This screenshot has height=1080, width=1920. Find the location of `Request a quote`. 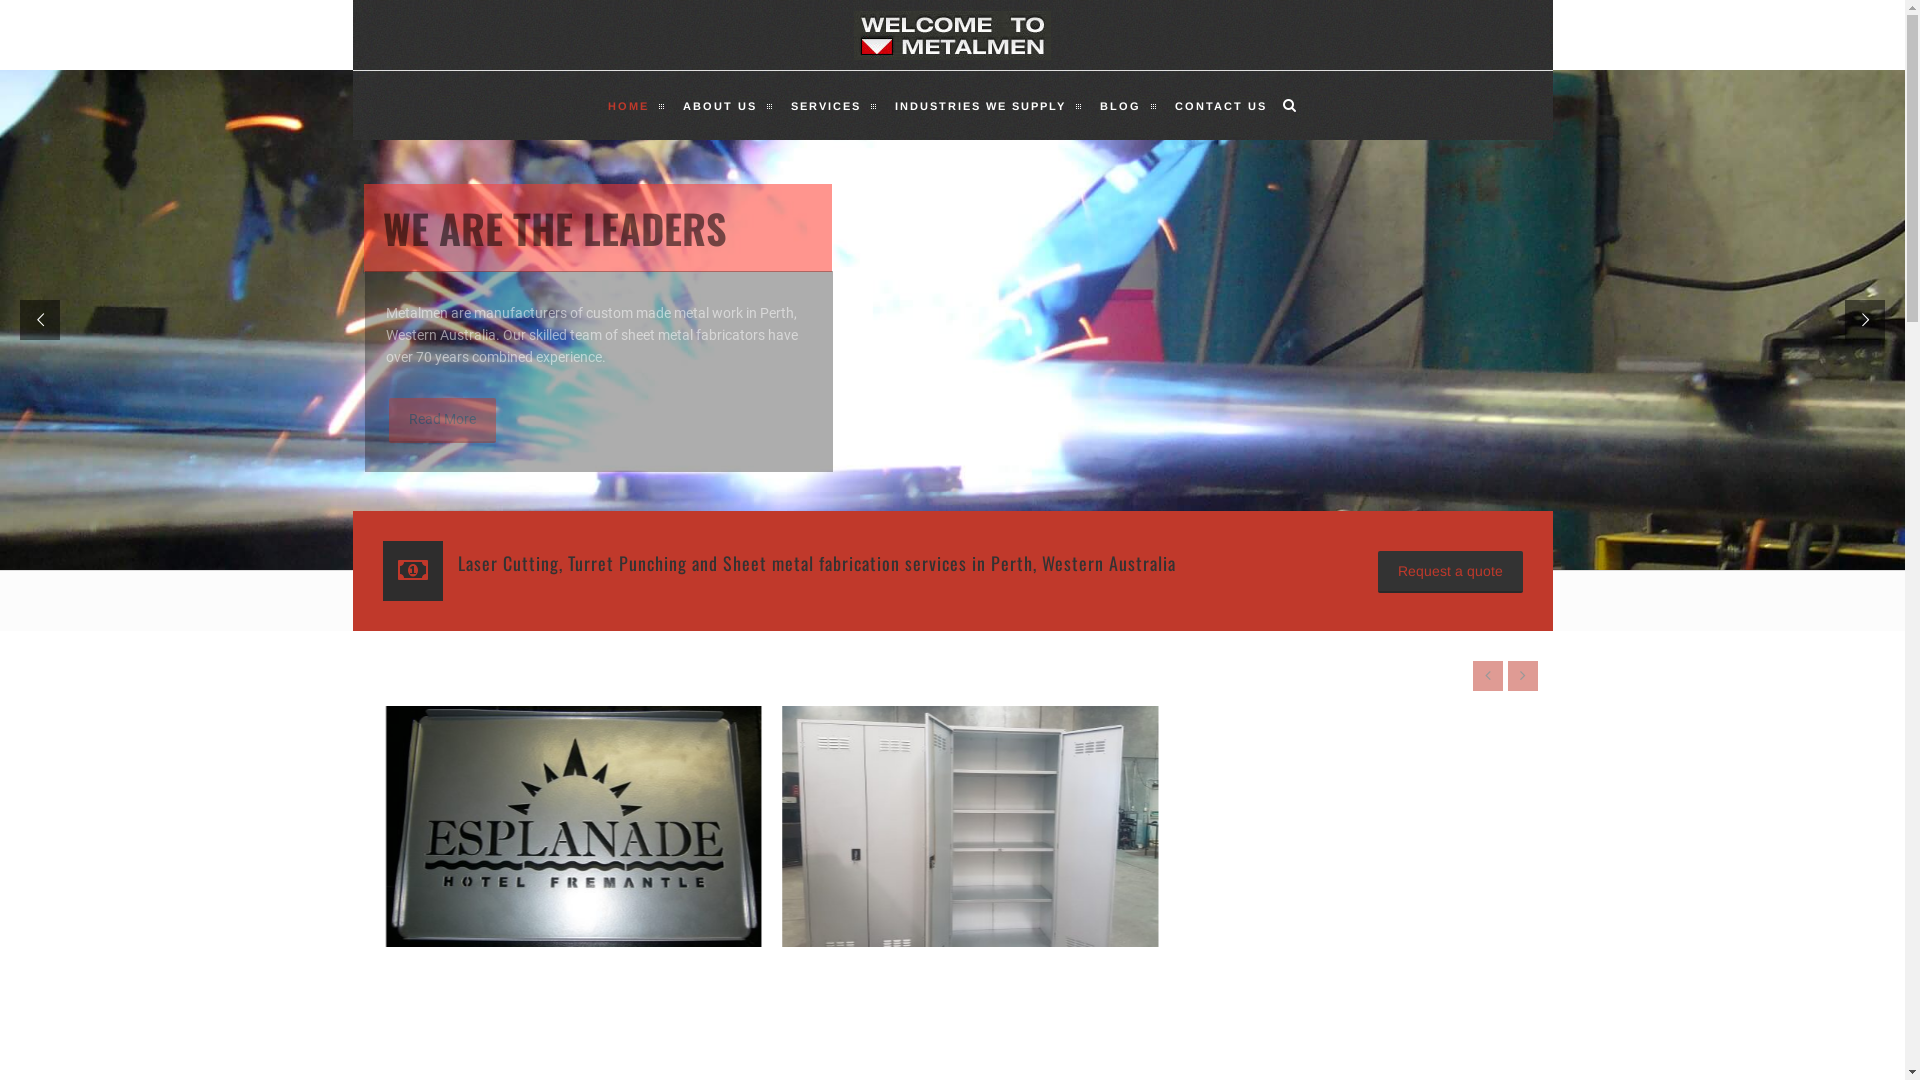

Request a quote is located at coordinates (1450, 572).